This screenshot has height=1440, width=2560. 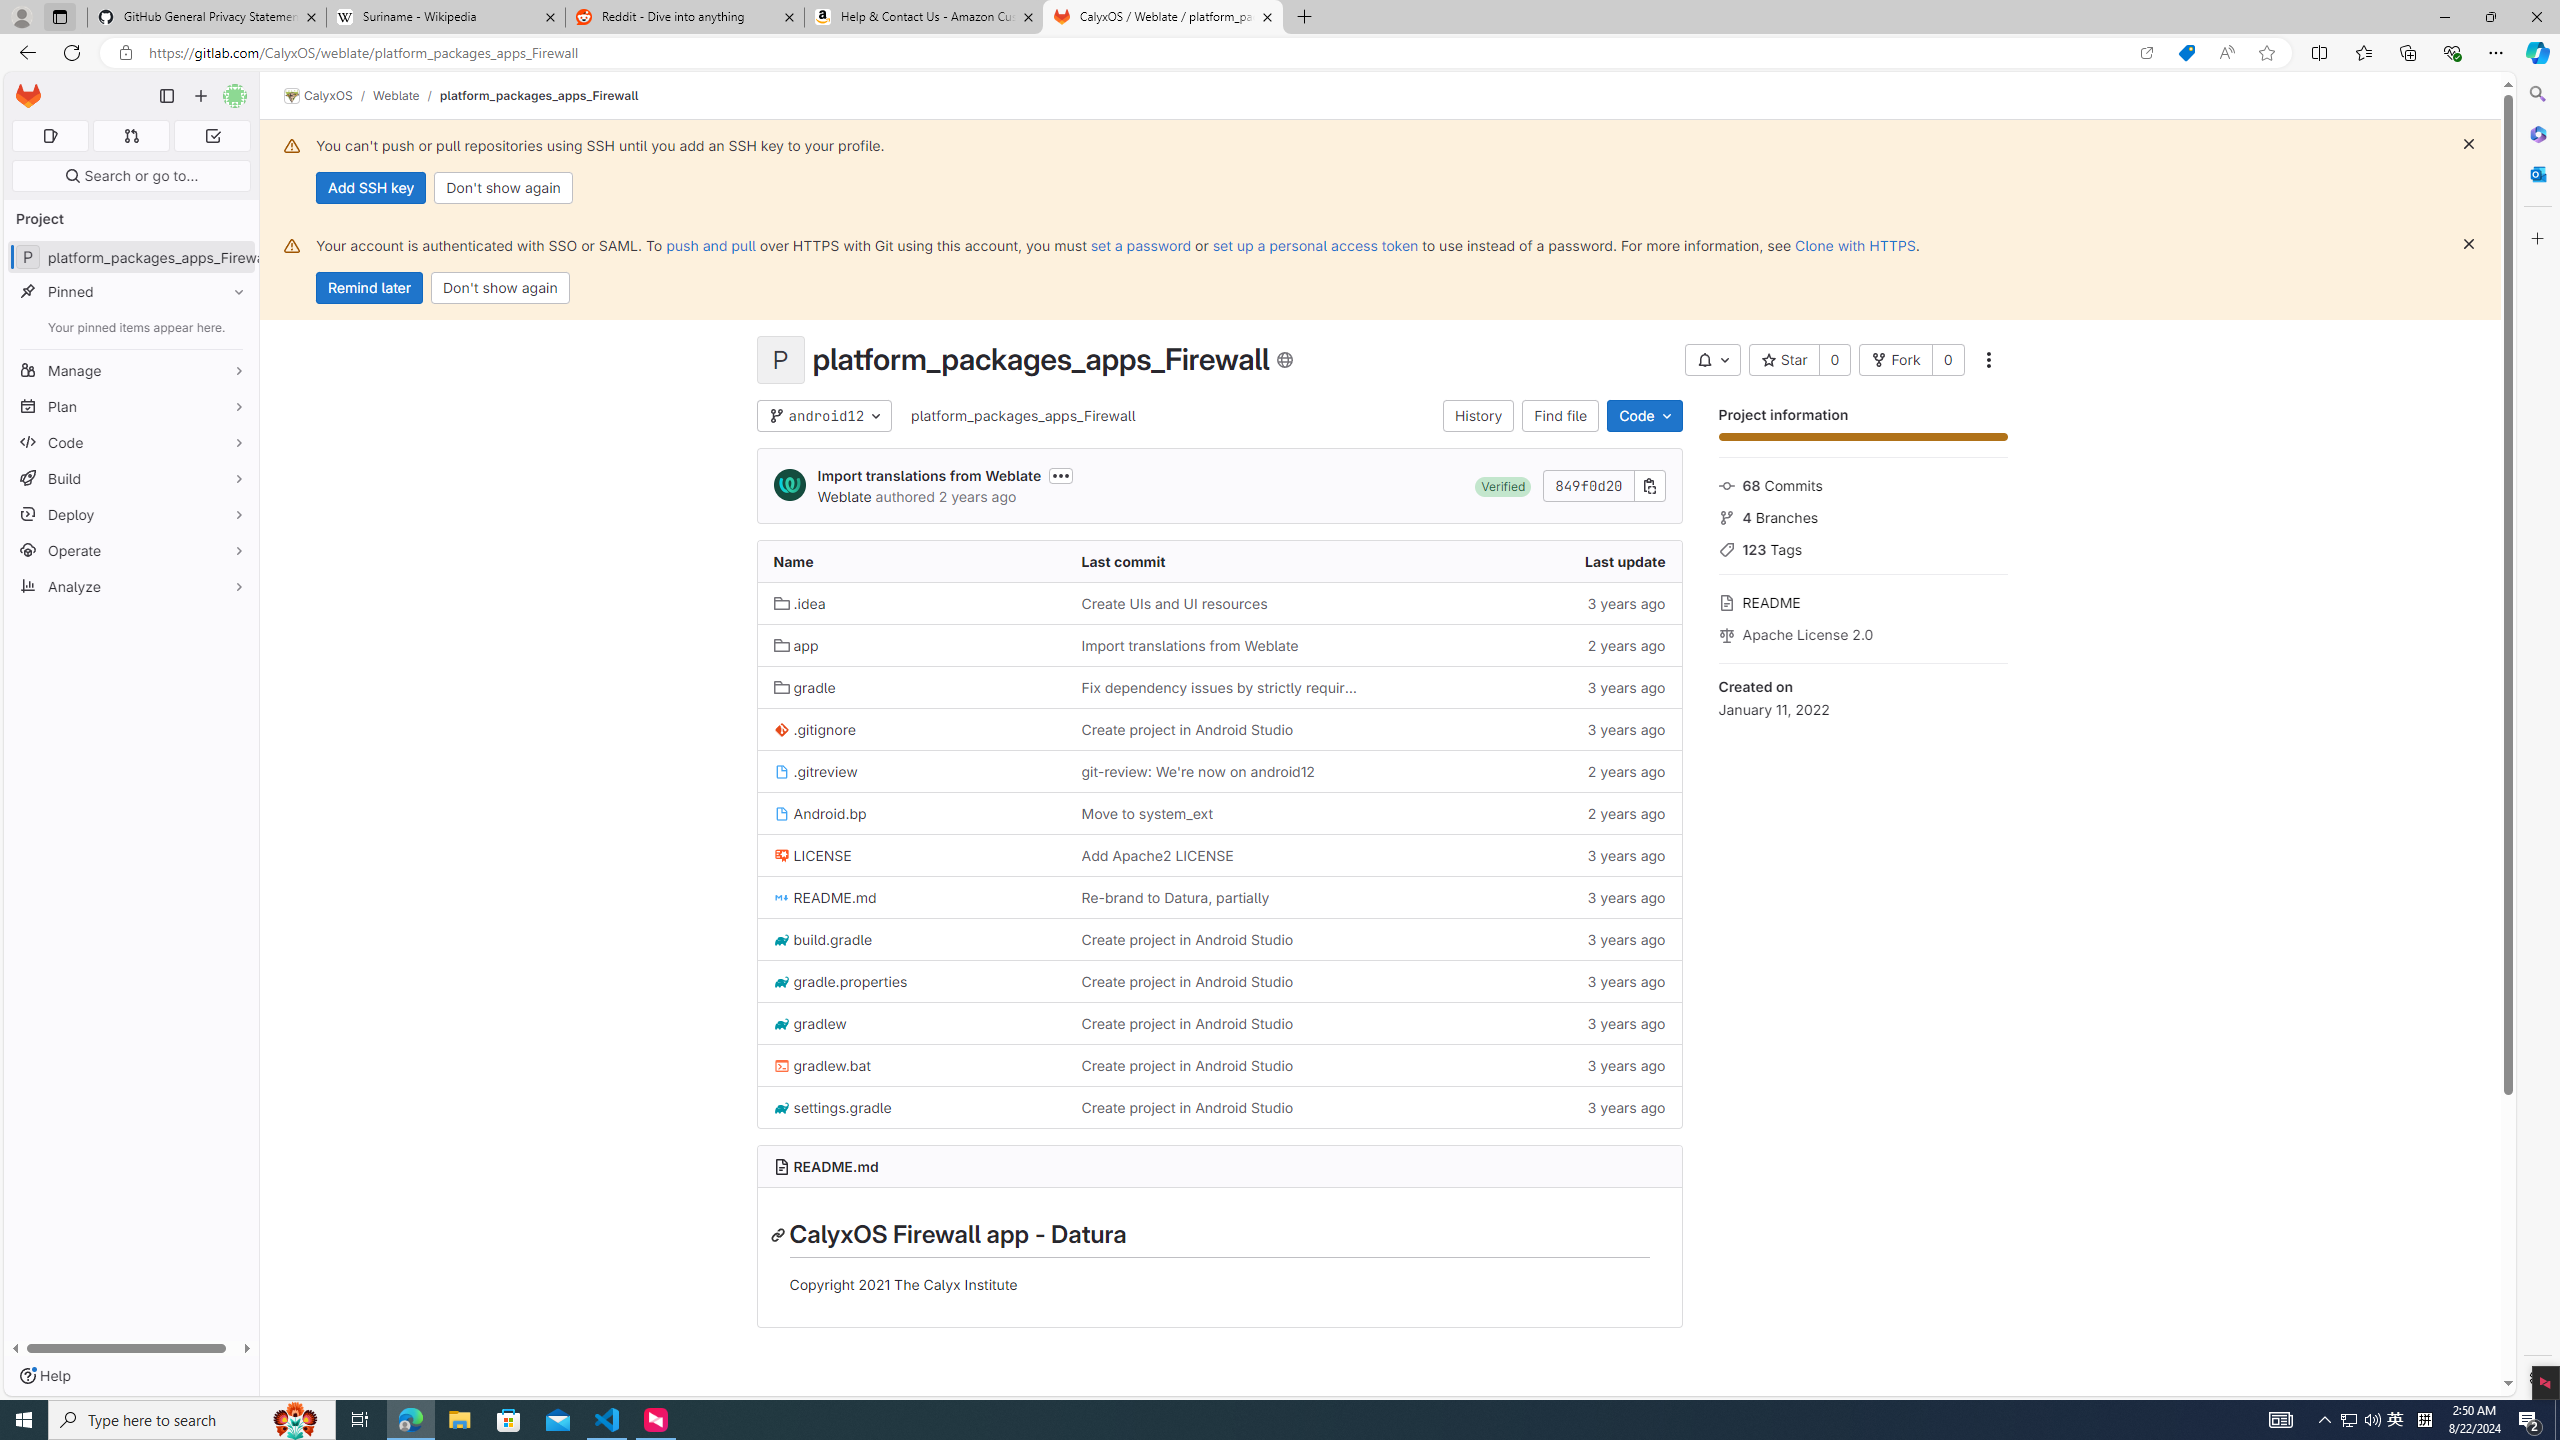 I want to click on Operate, so click(x=132, y=550).